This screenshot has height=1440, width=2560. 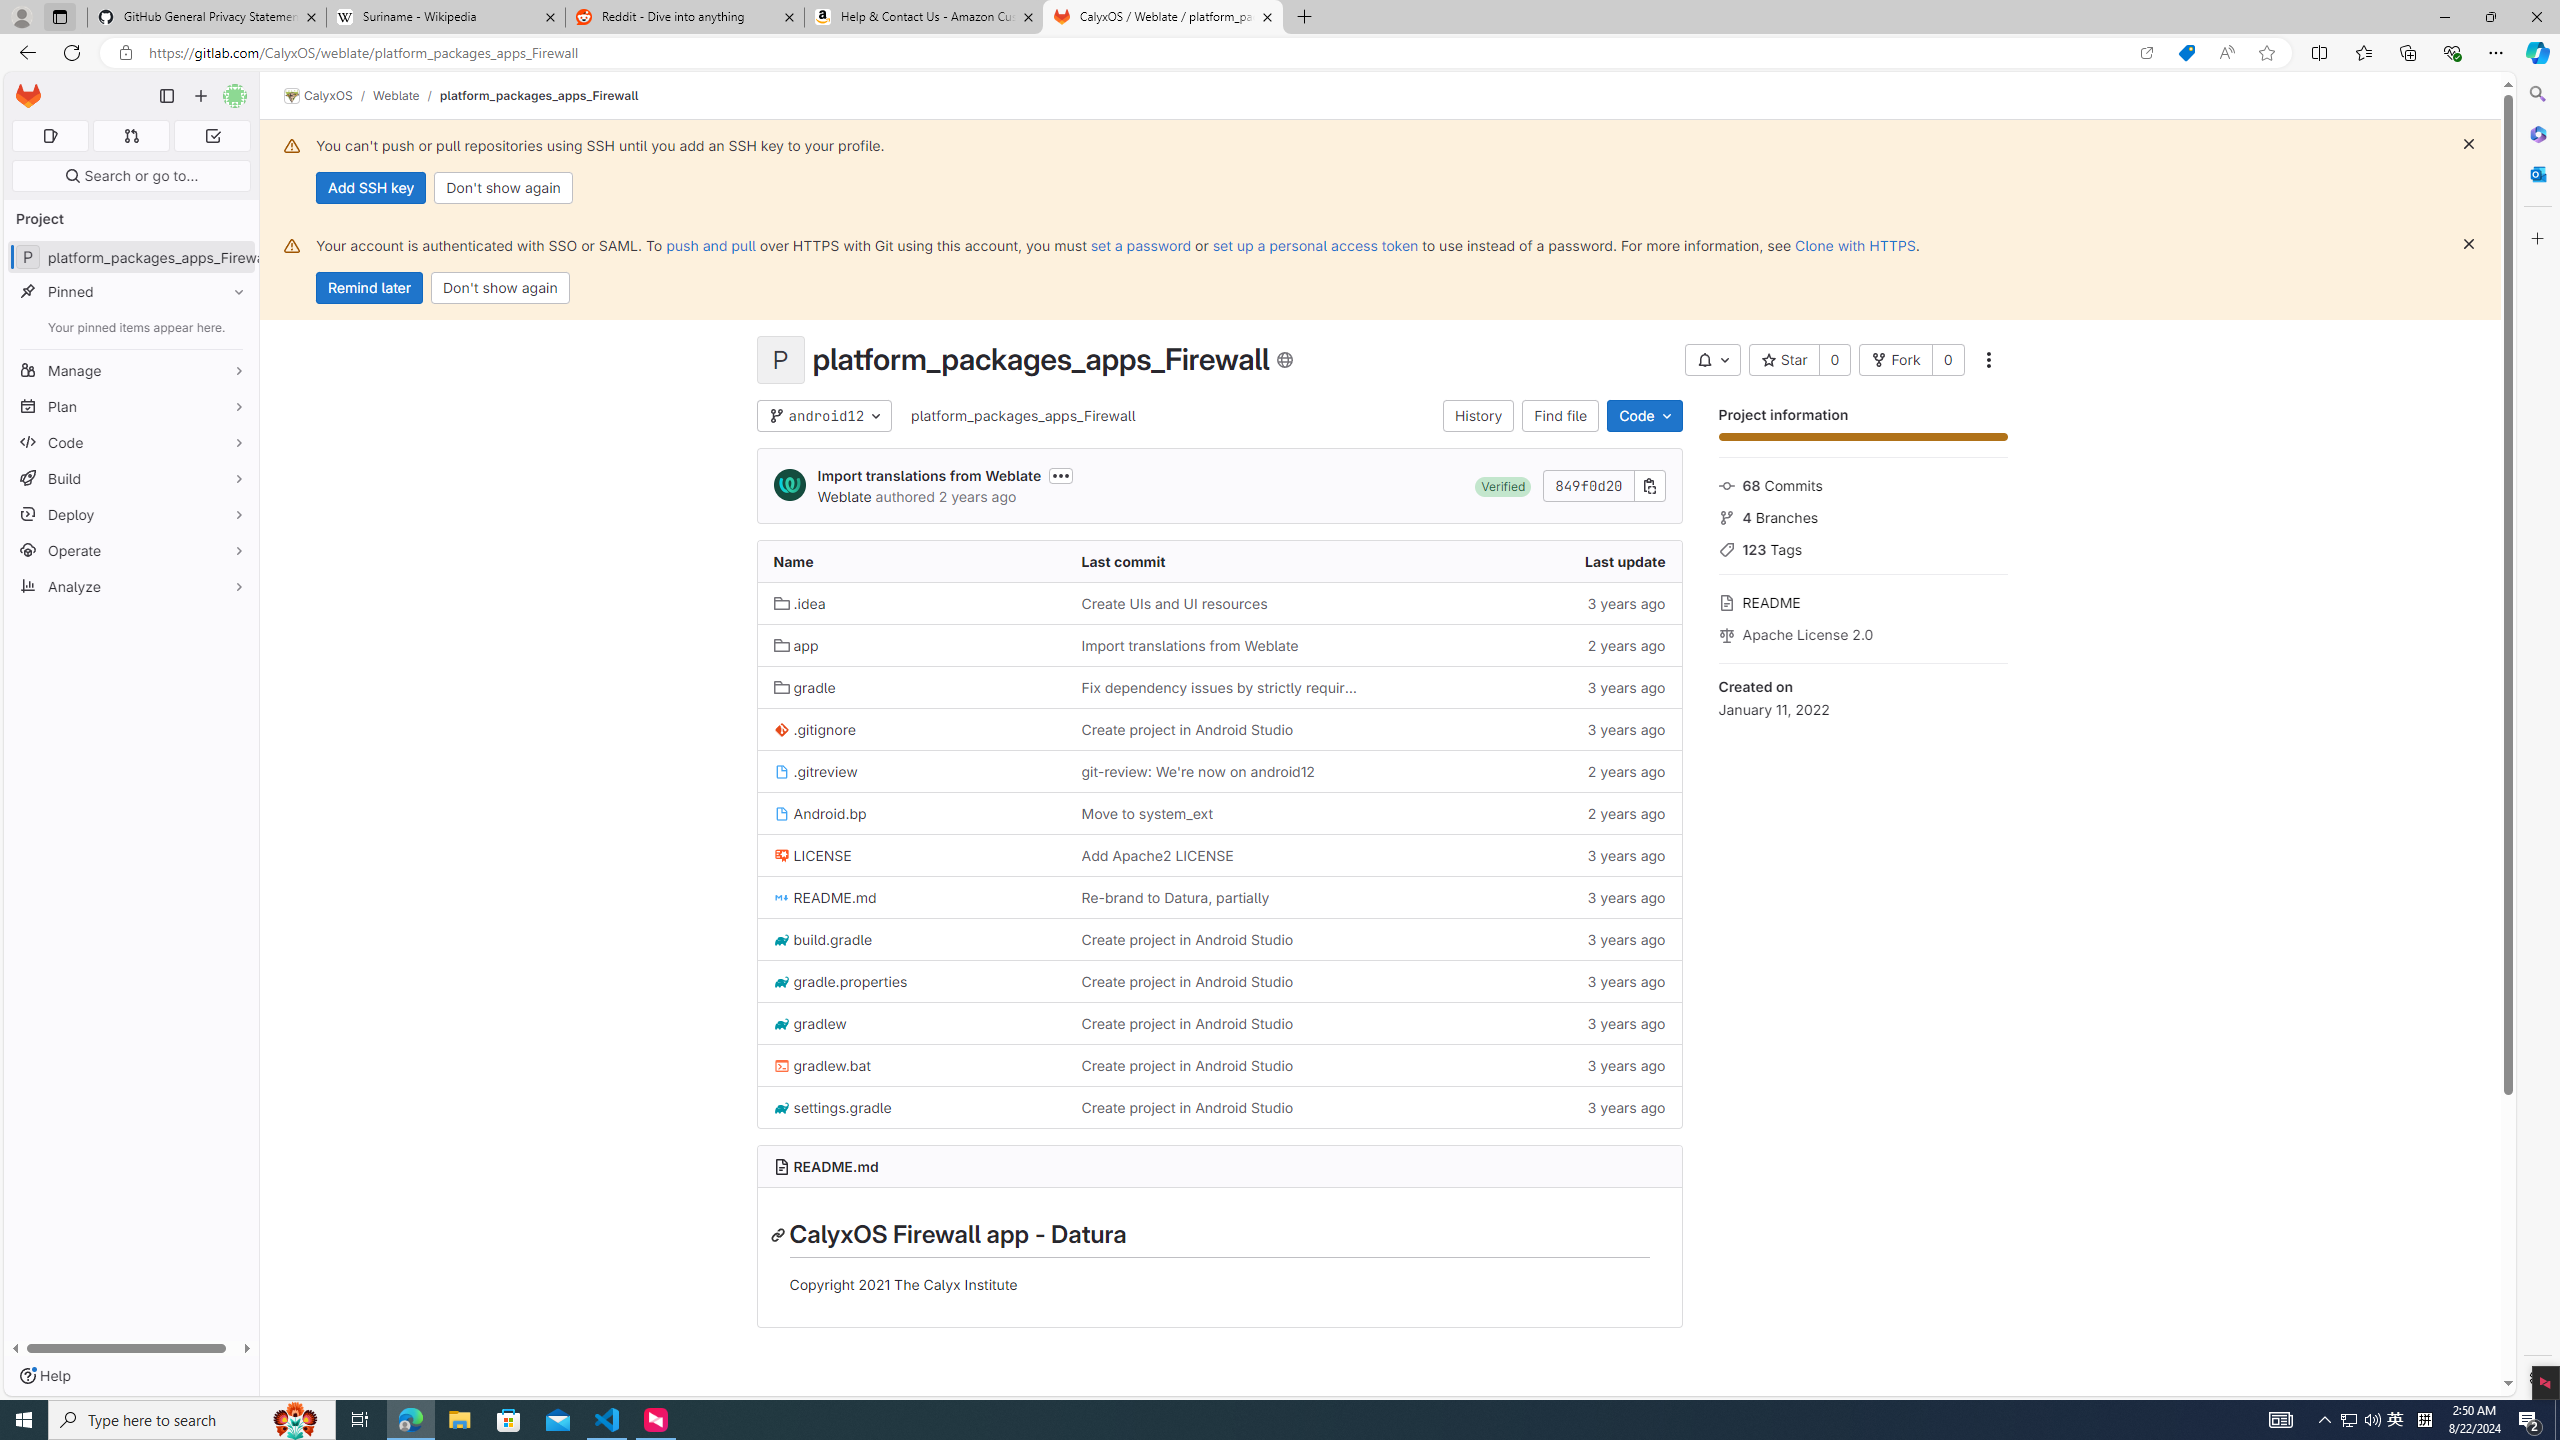 I want to click on Operate, so click(x=132, y=550).